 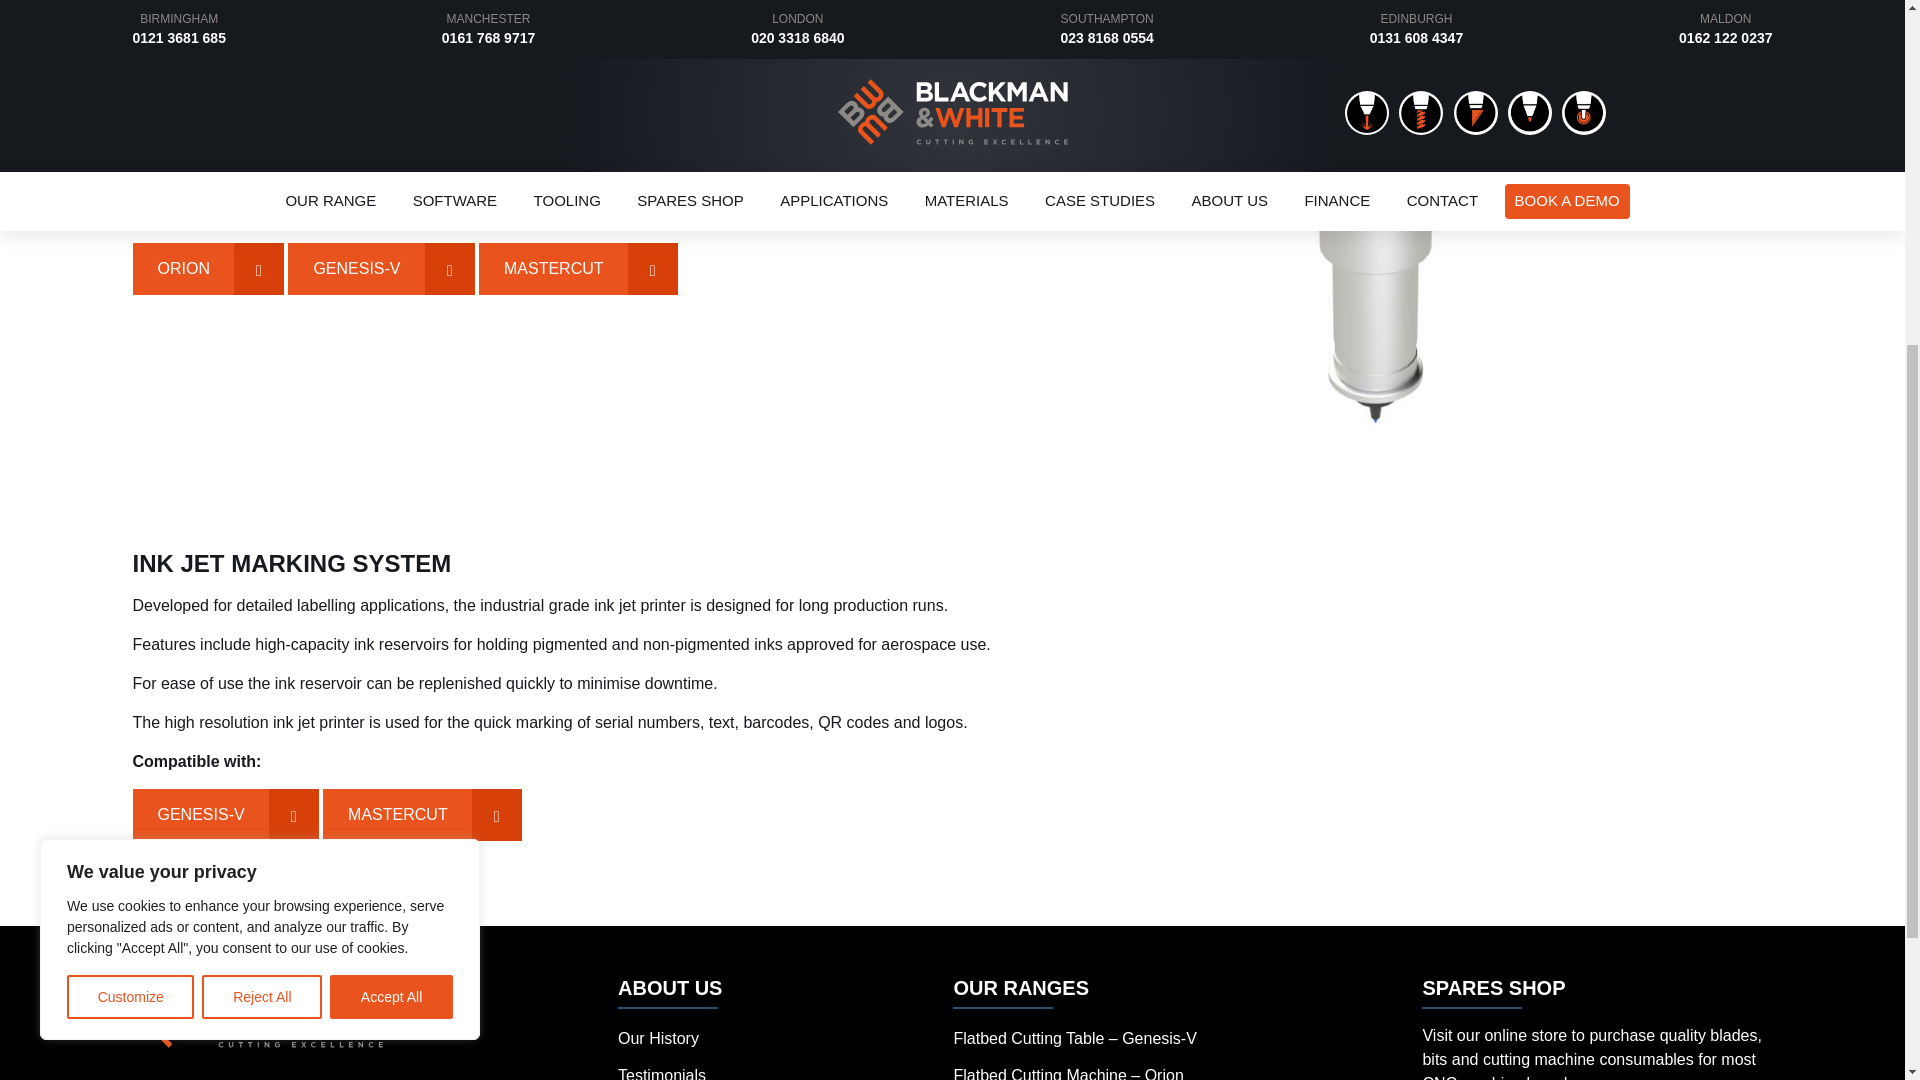 What do you see at coordinates (257, 1012) in the screenshot?
I see `Home` at bounding box center [257, 1012].